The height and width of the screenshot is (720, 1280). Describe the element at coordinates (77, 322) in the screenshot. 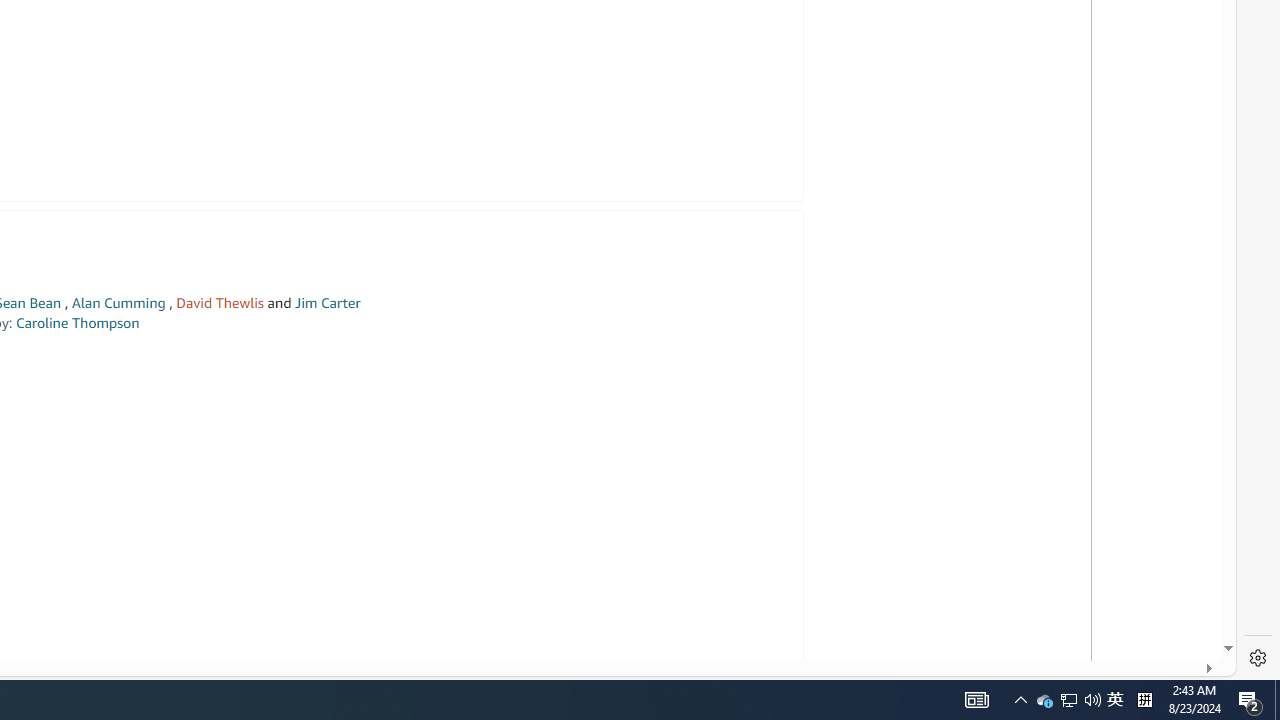

I see `Caroline Thompson` at that location.